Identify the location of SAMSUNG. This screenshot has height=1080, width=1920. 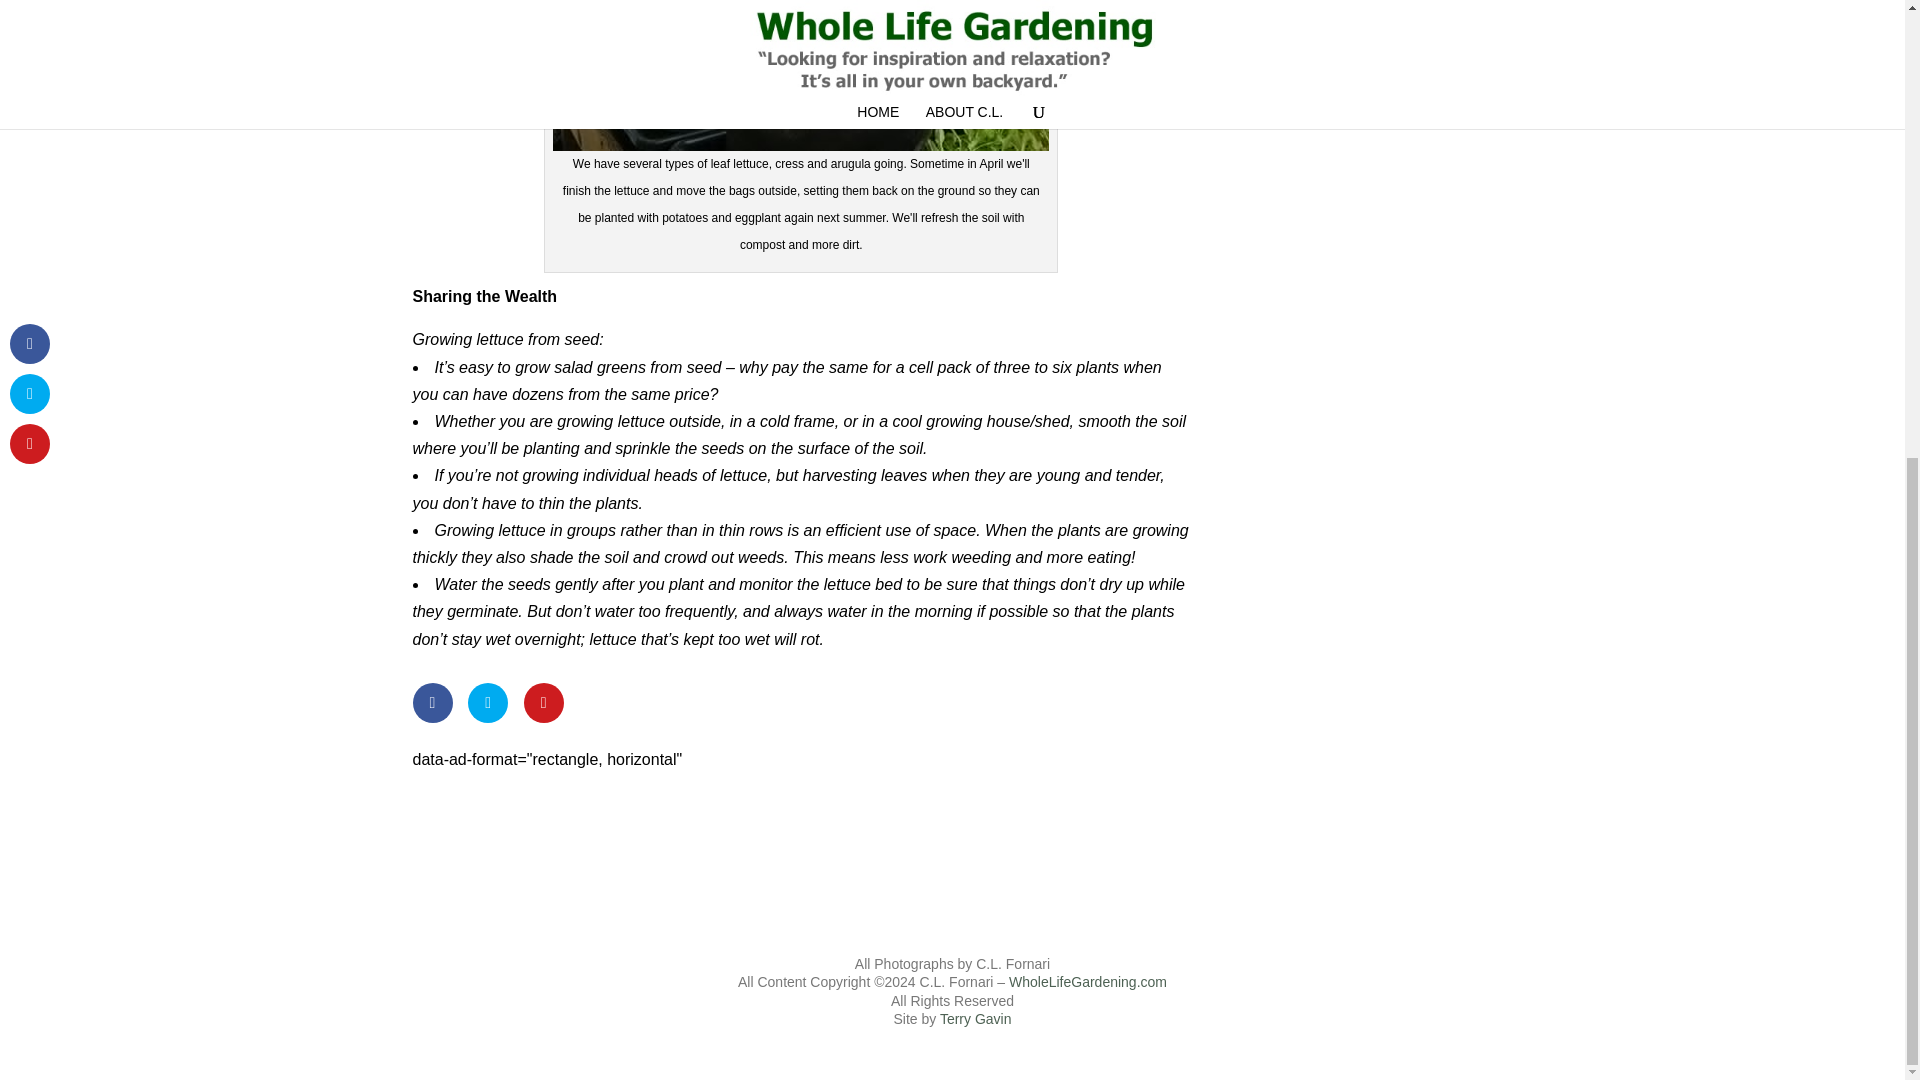
(800, 75).